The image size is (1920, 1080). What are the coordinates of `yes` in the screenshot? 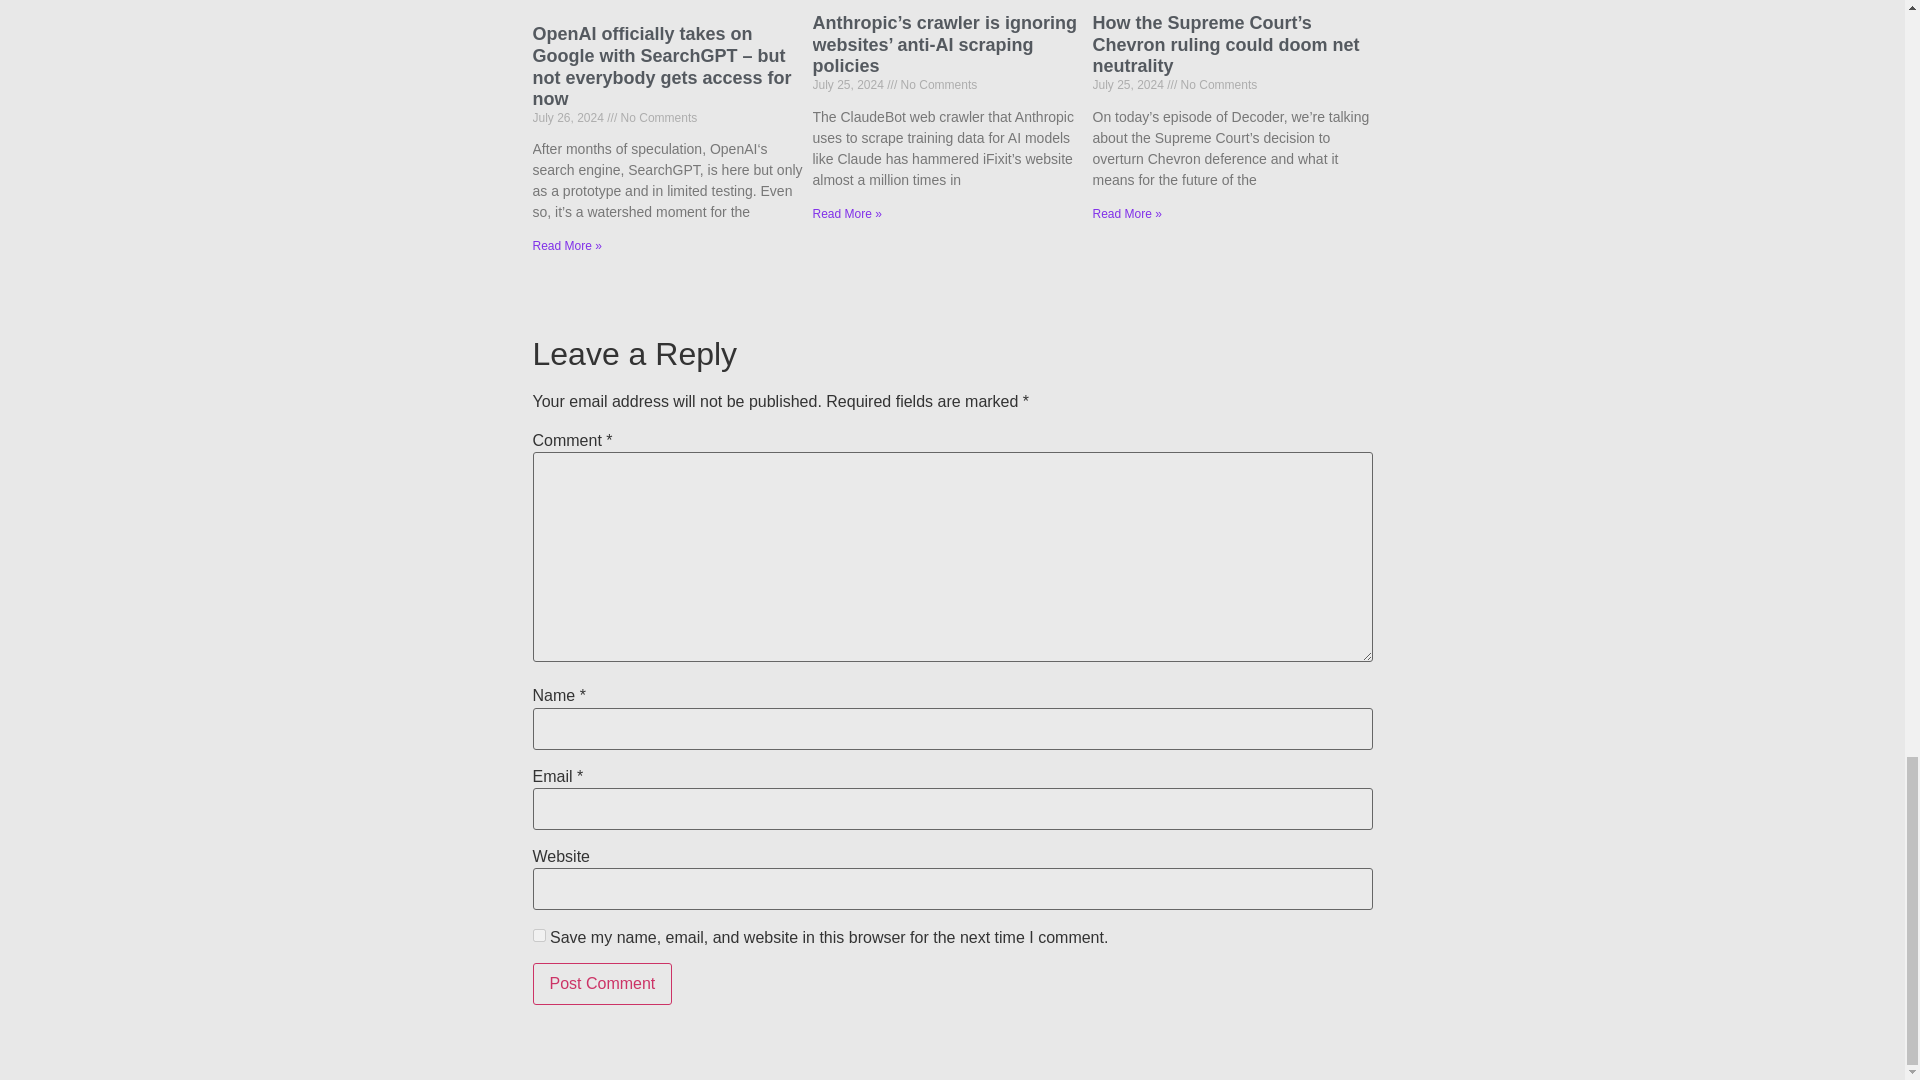 It's located at (538, 934).